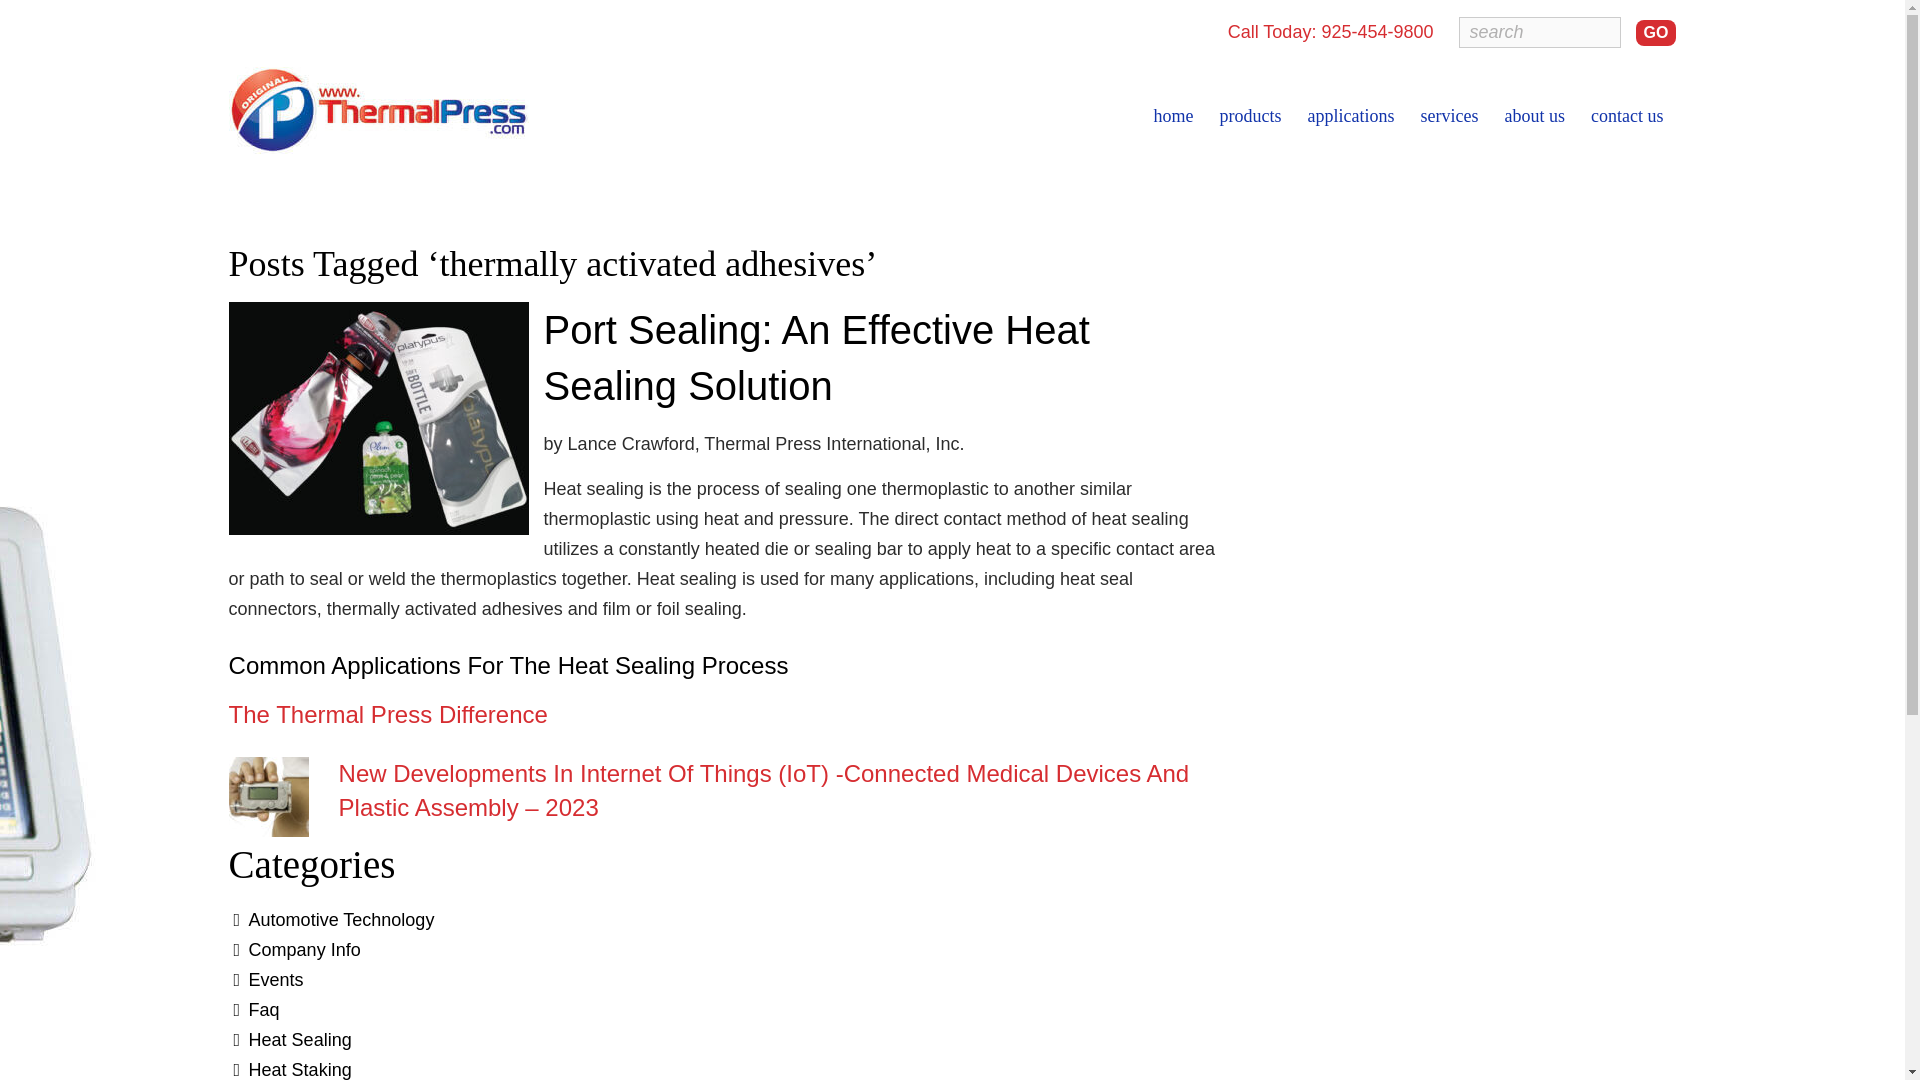 Image resolution: width=1920 pixels, height=1080 pixels. Describe the element at coordinates (1534, 116) in the screenshot. I see `about us` at that location.